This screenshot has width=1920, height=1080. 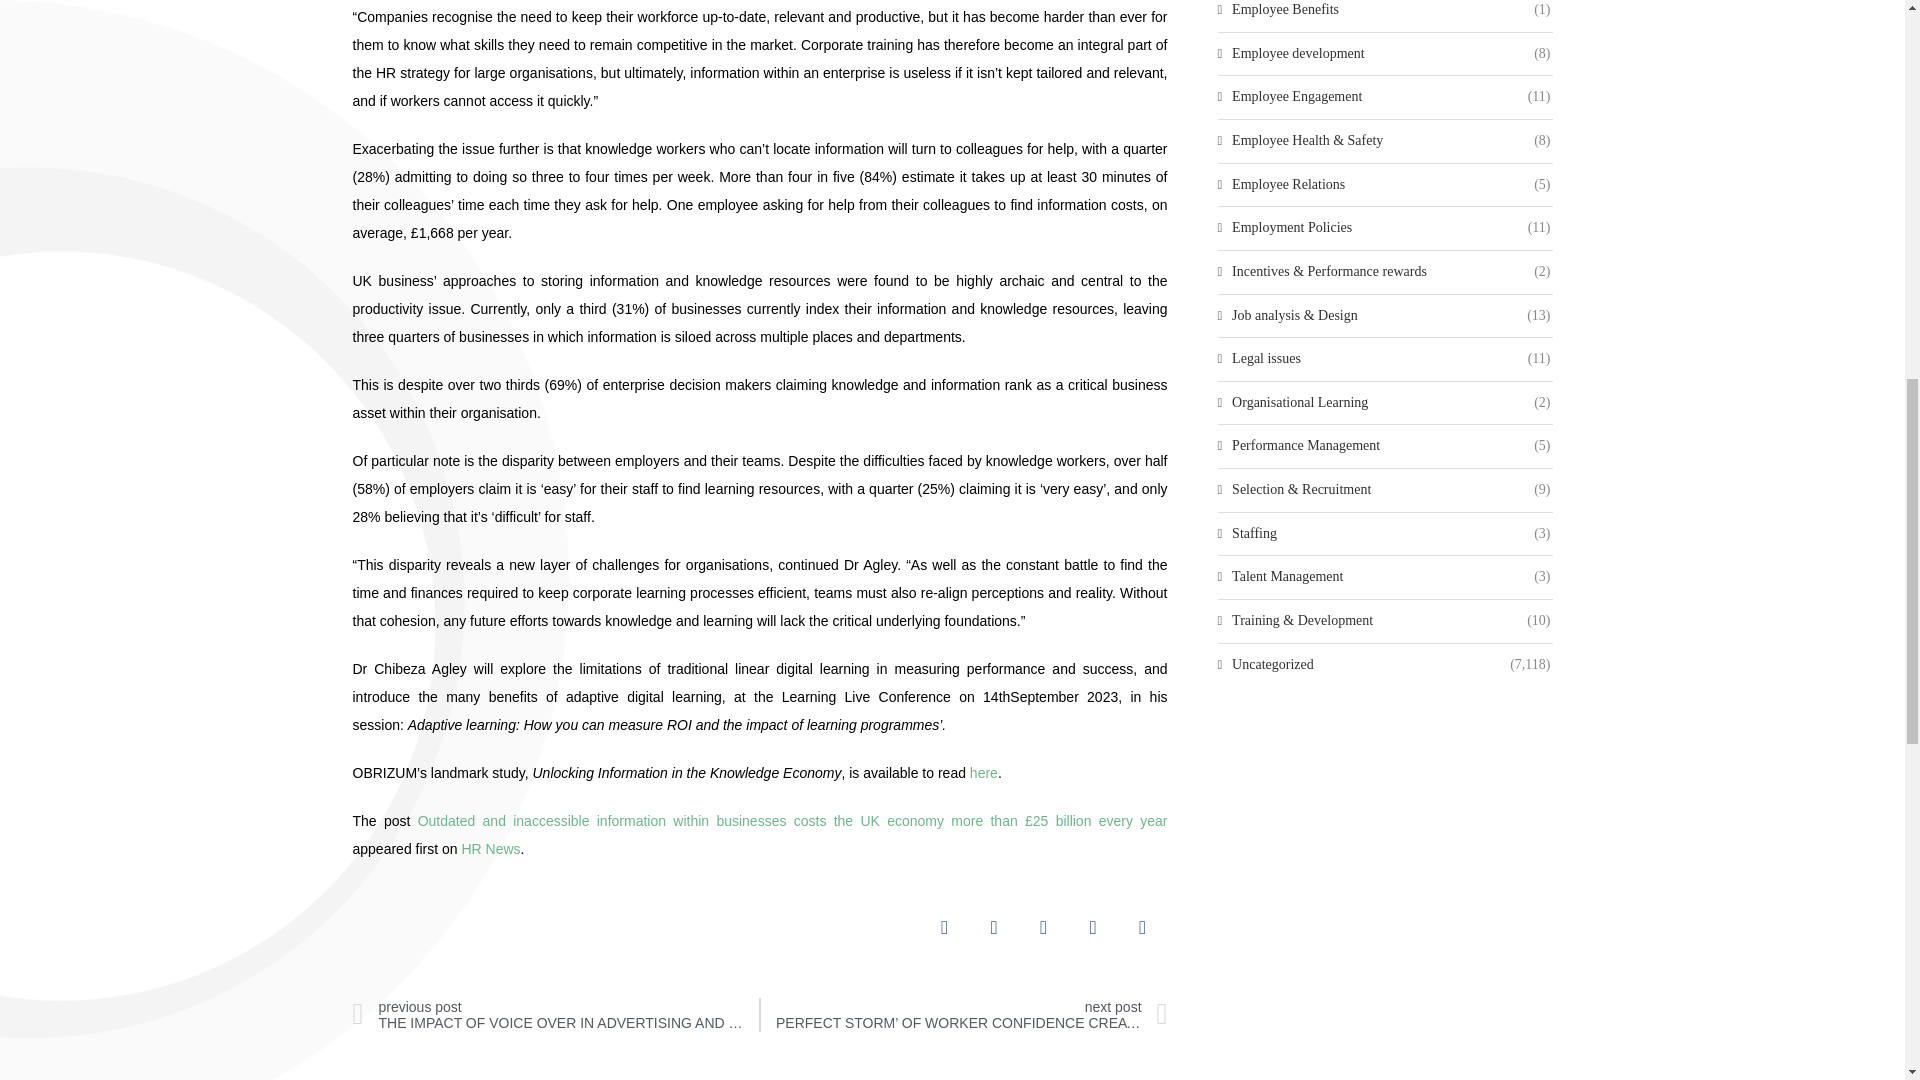 What do you see at coordinates (490, 849) in the screenshot?
I see `HR News` at bounding box center [490, 849].